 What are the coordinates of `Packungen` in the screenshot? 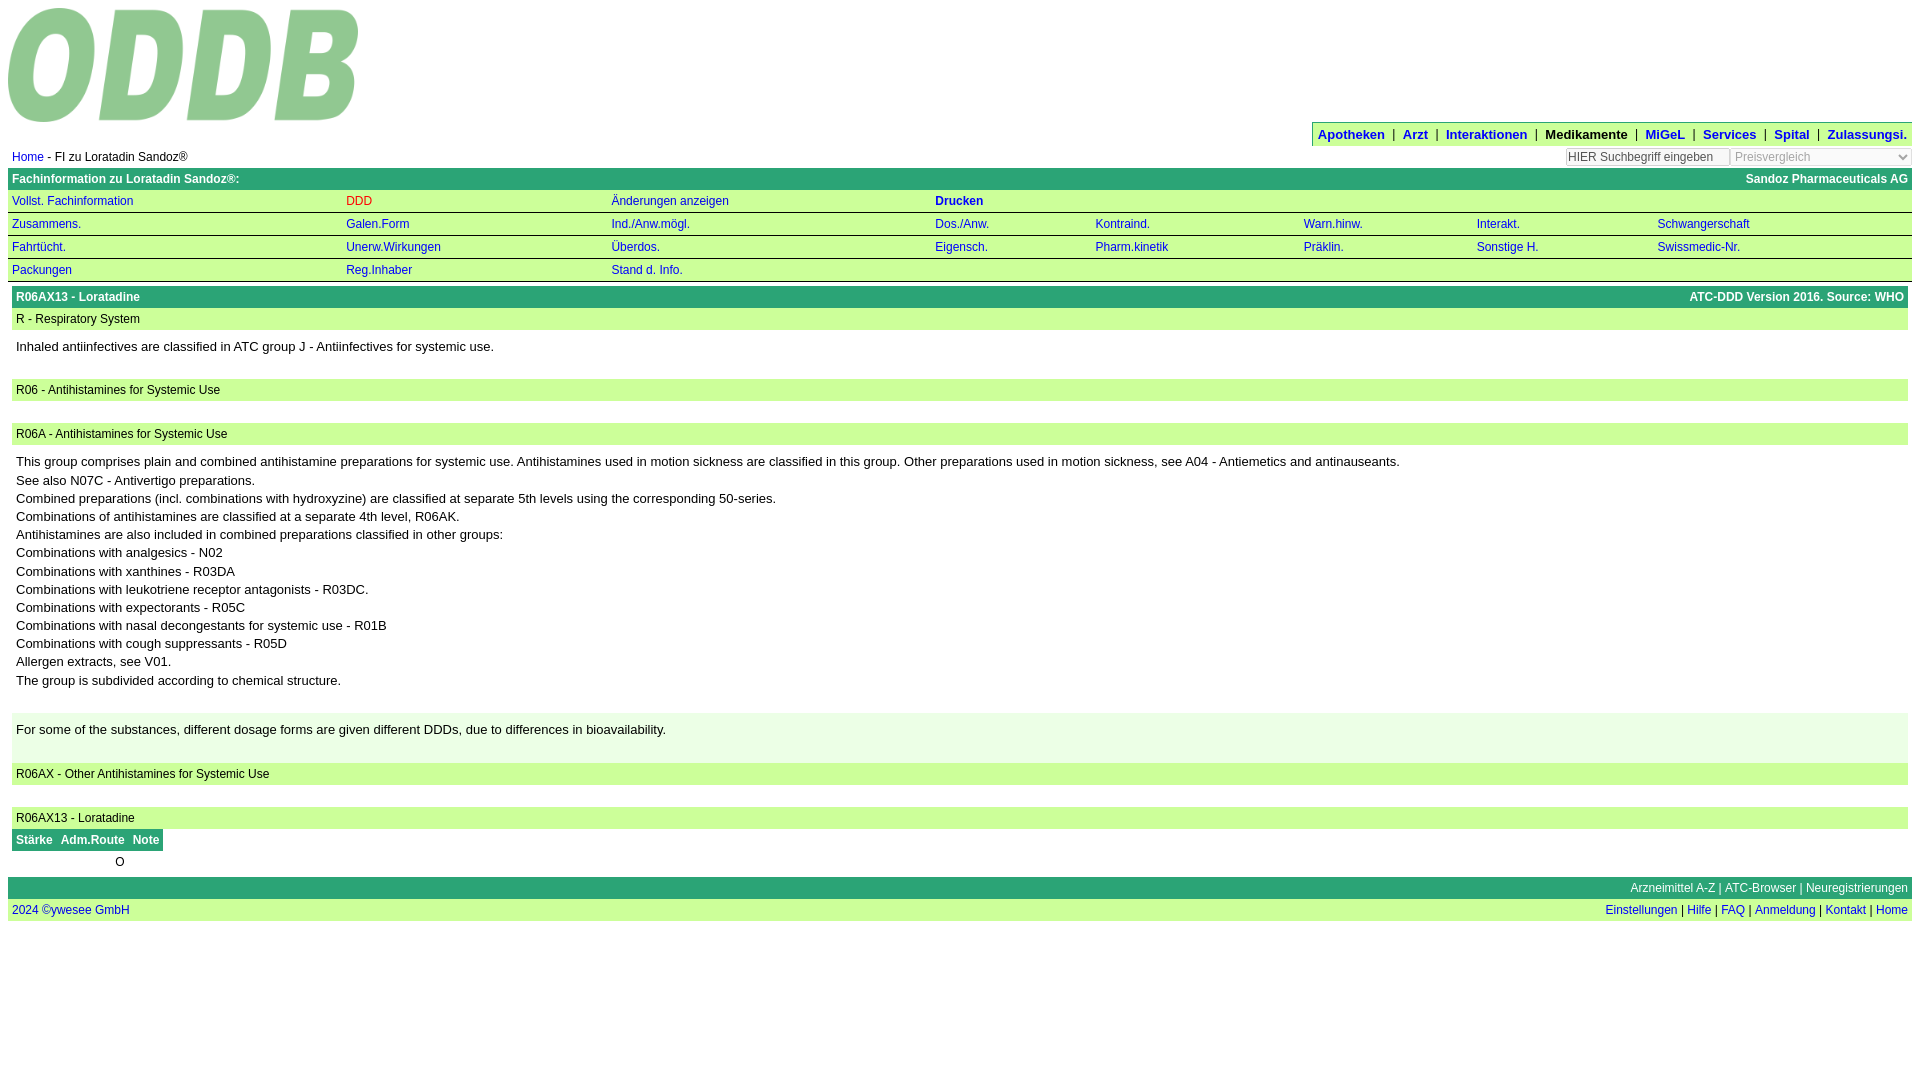 It's located at (42, 270).